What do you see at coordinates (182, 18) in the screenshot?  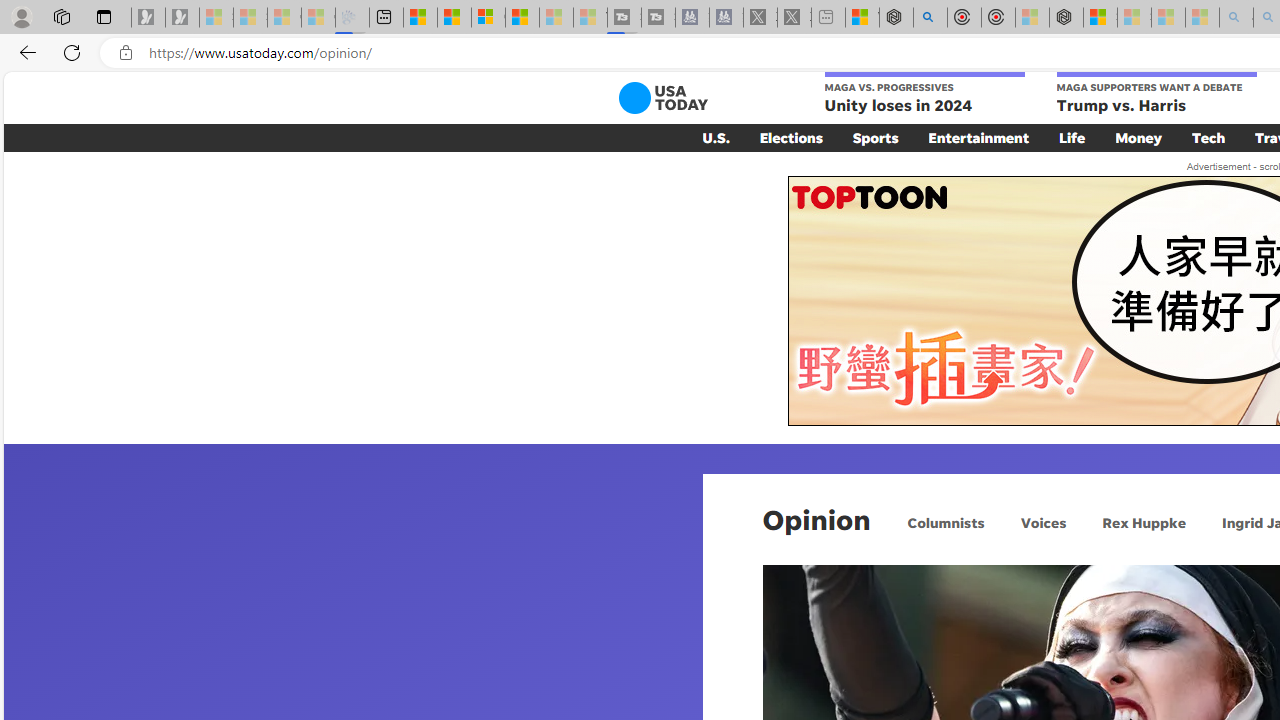 I see `Newsletter Sign Up - Sleeping` at bounding box center [182, 18].